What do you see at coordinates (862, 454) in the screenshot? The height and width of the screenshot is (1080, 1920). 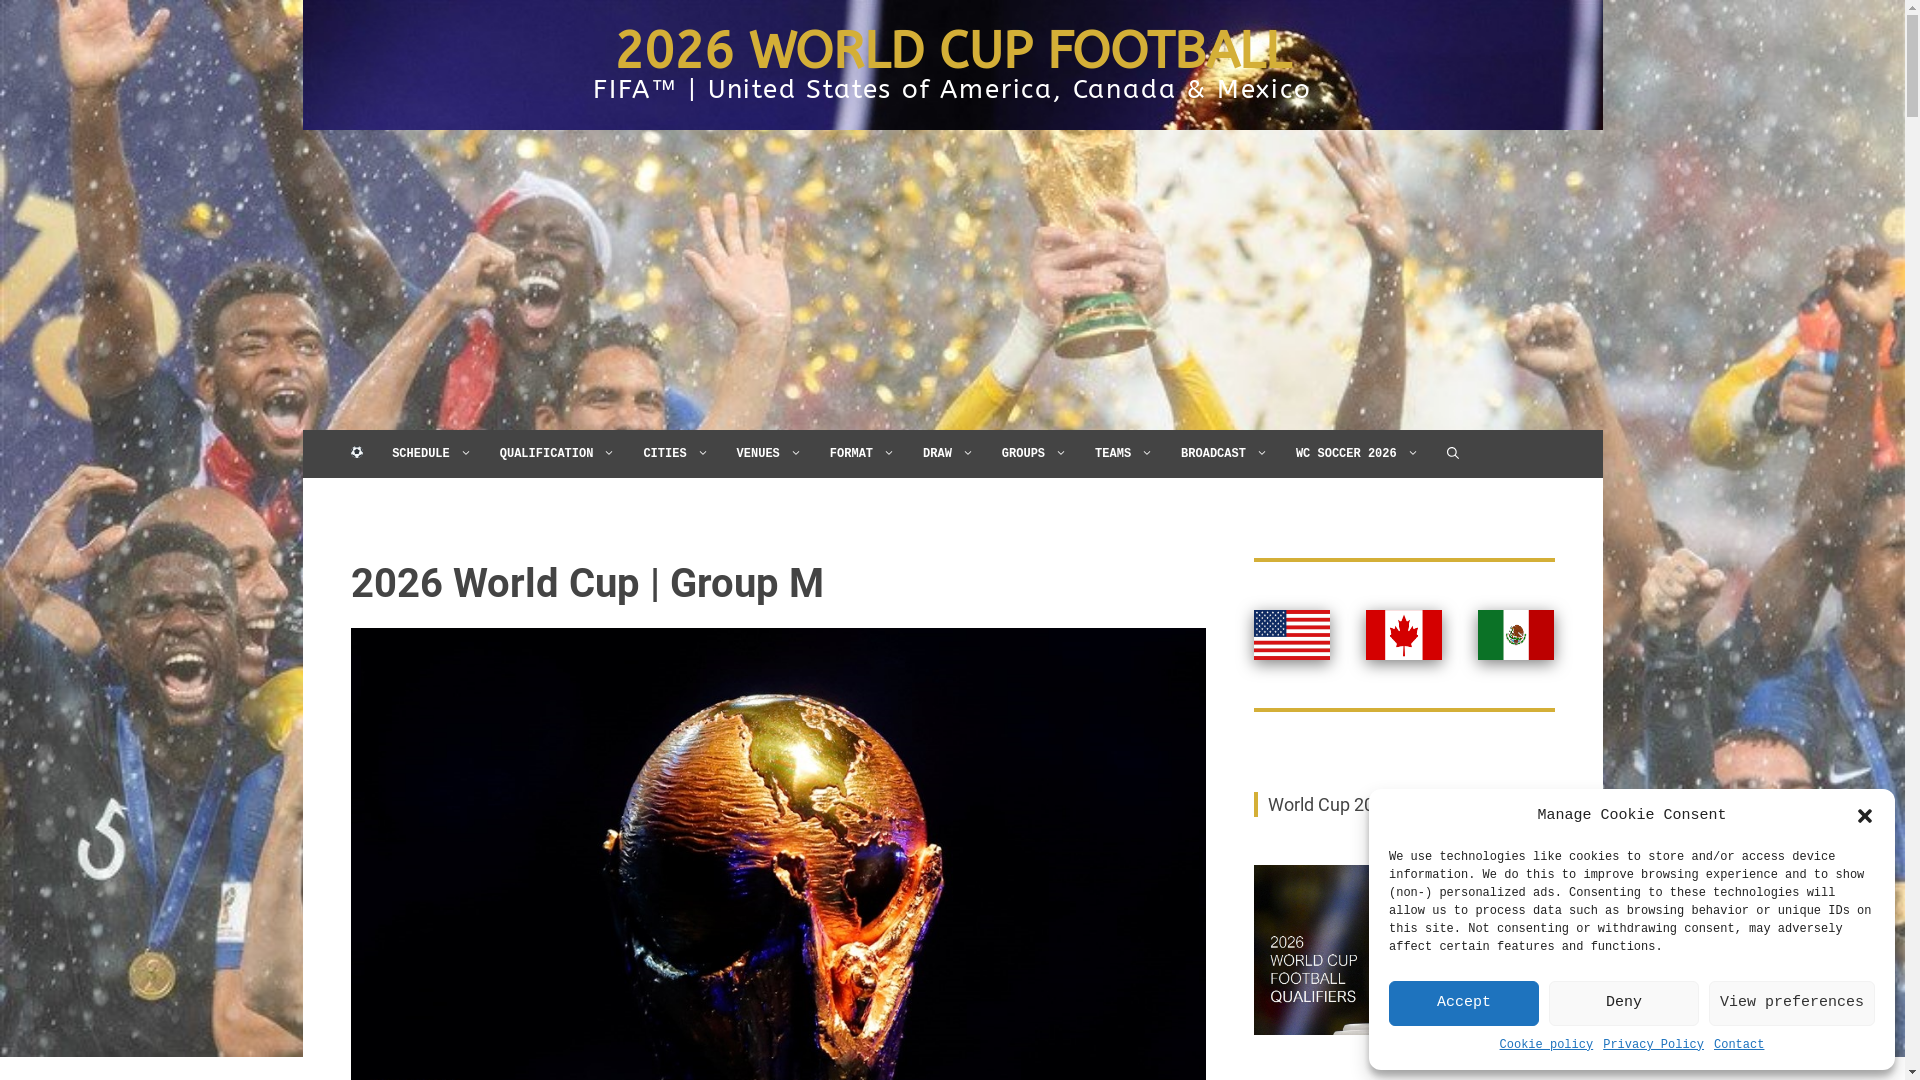 I see `FORMAT` at bounding box center [862, 454].